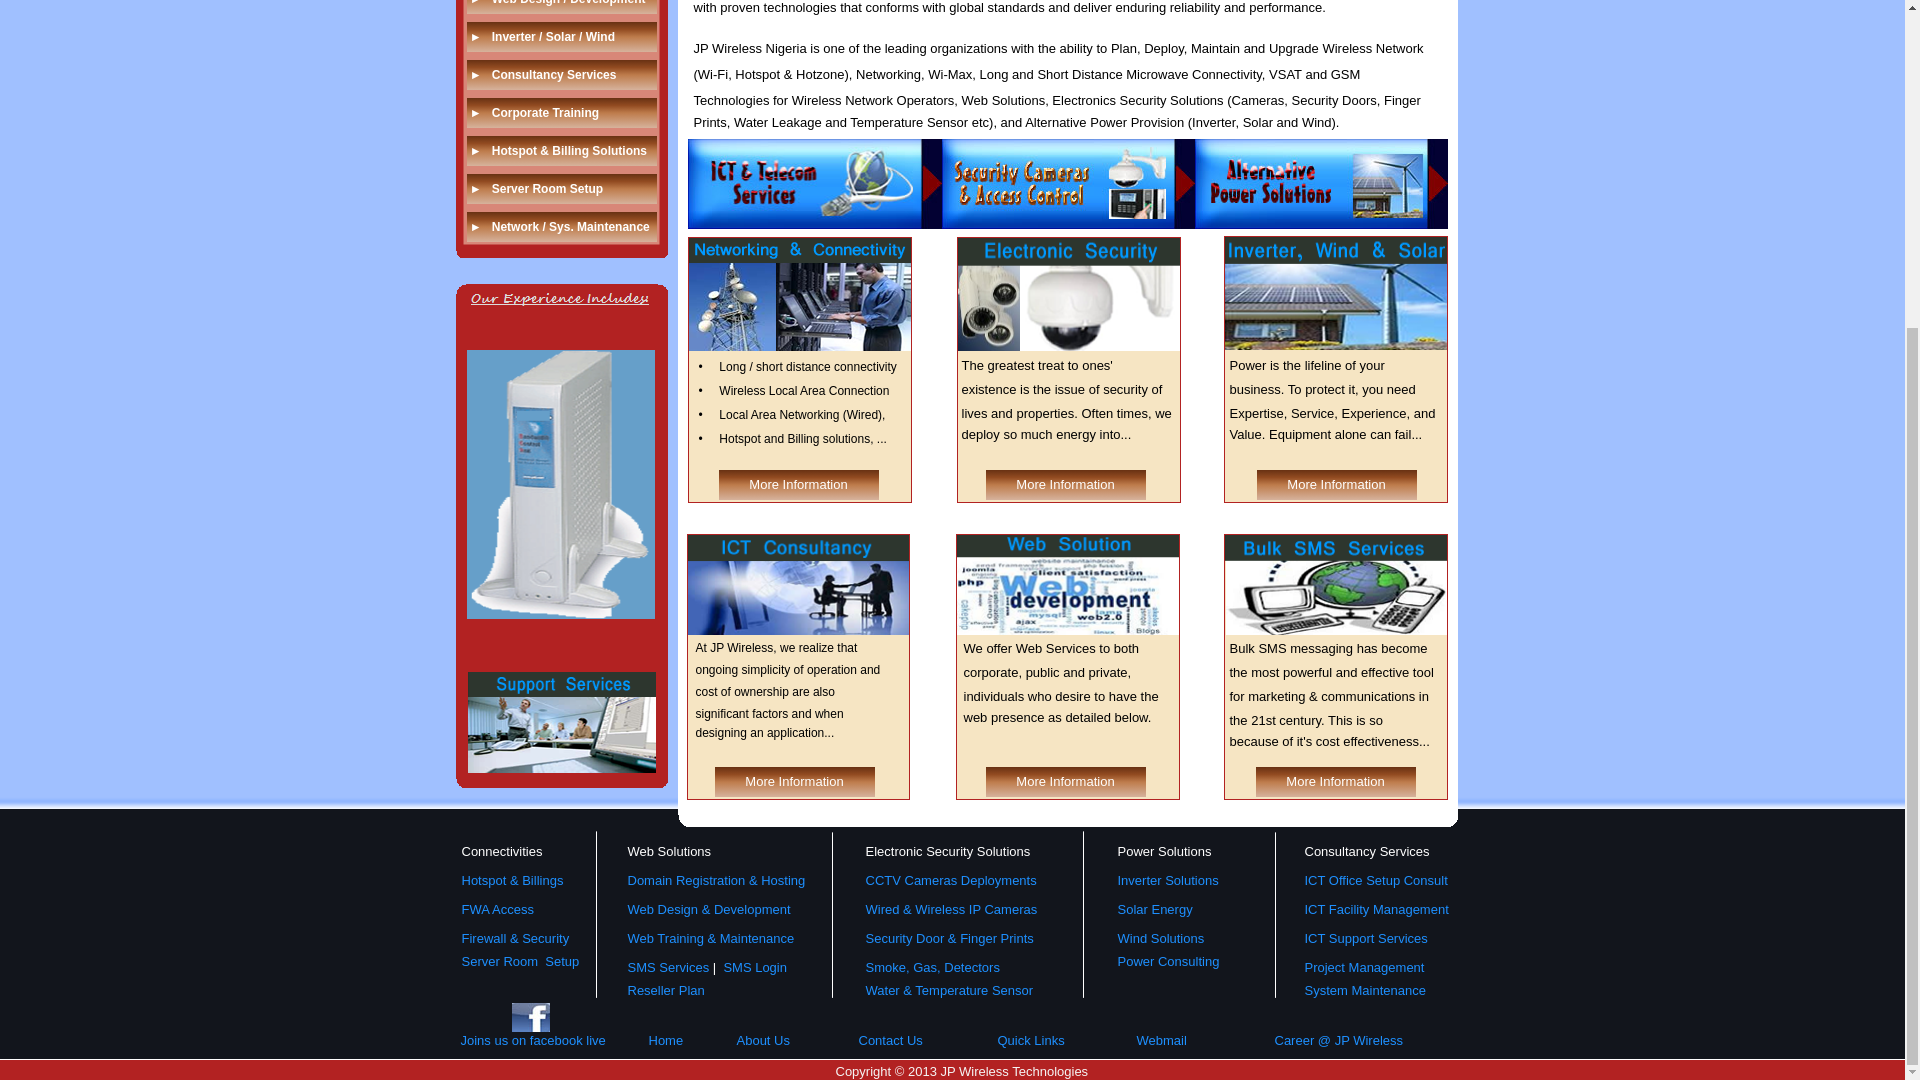 Image resolution: width=1920 pixels, height=1080 pixels. Describe the element at coordinates (520, 960) in the screenshot. I see `Server Room  Setup` at that location.